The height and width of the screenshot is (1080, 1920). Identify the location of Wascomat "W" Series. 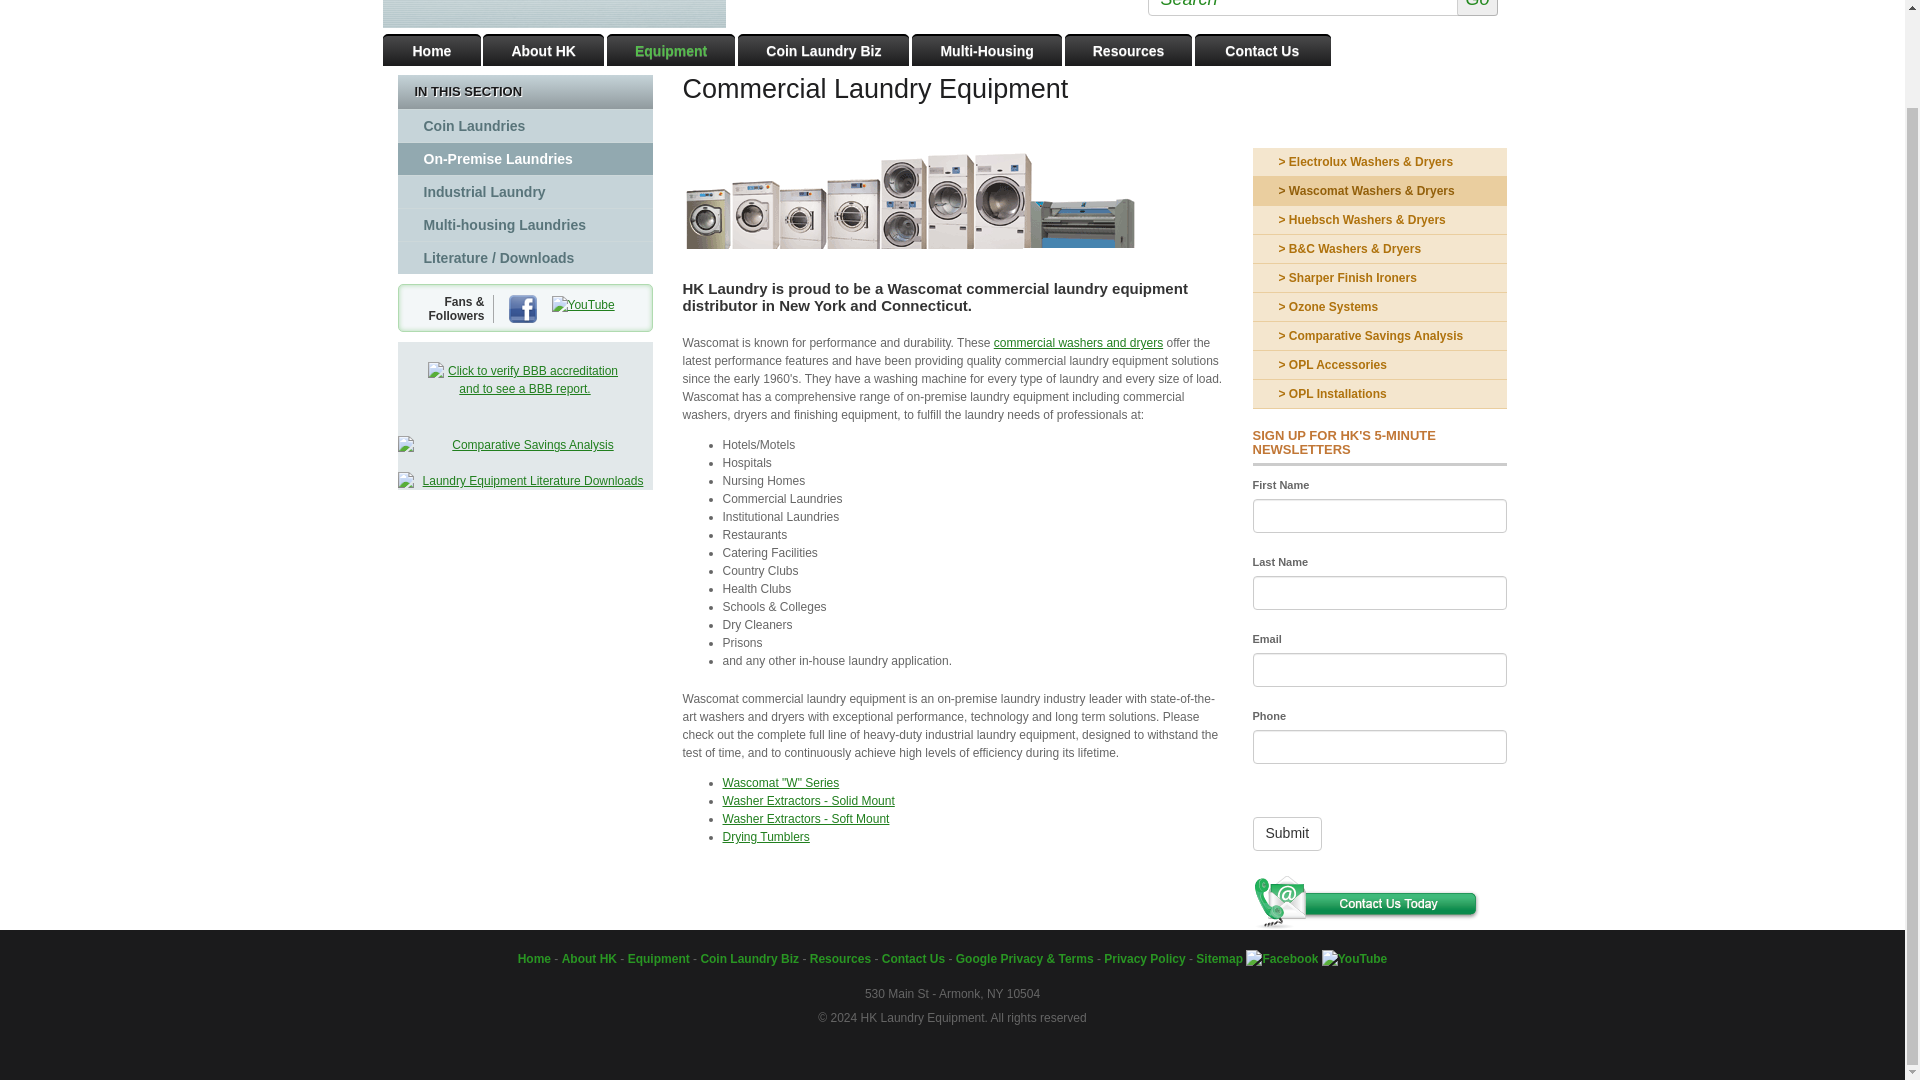
(780, 782).